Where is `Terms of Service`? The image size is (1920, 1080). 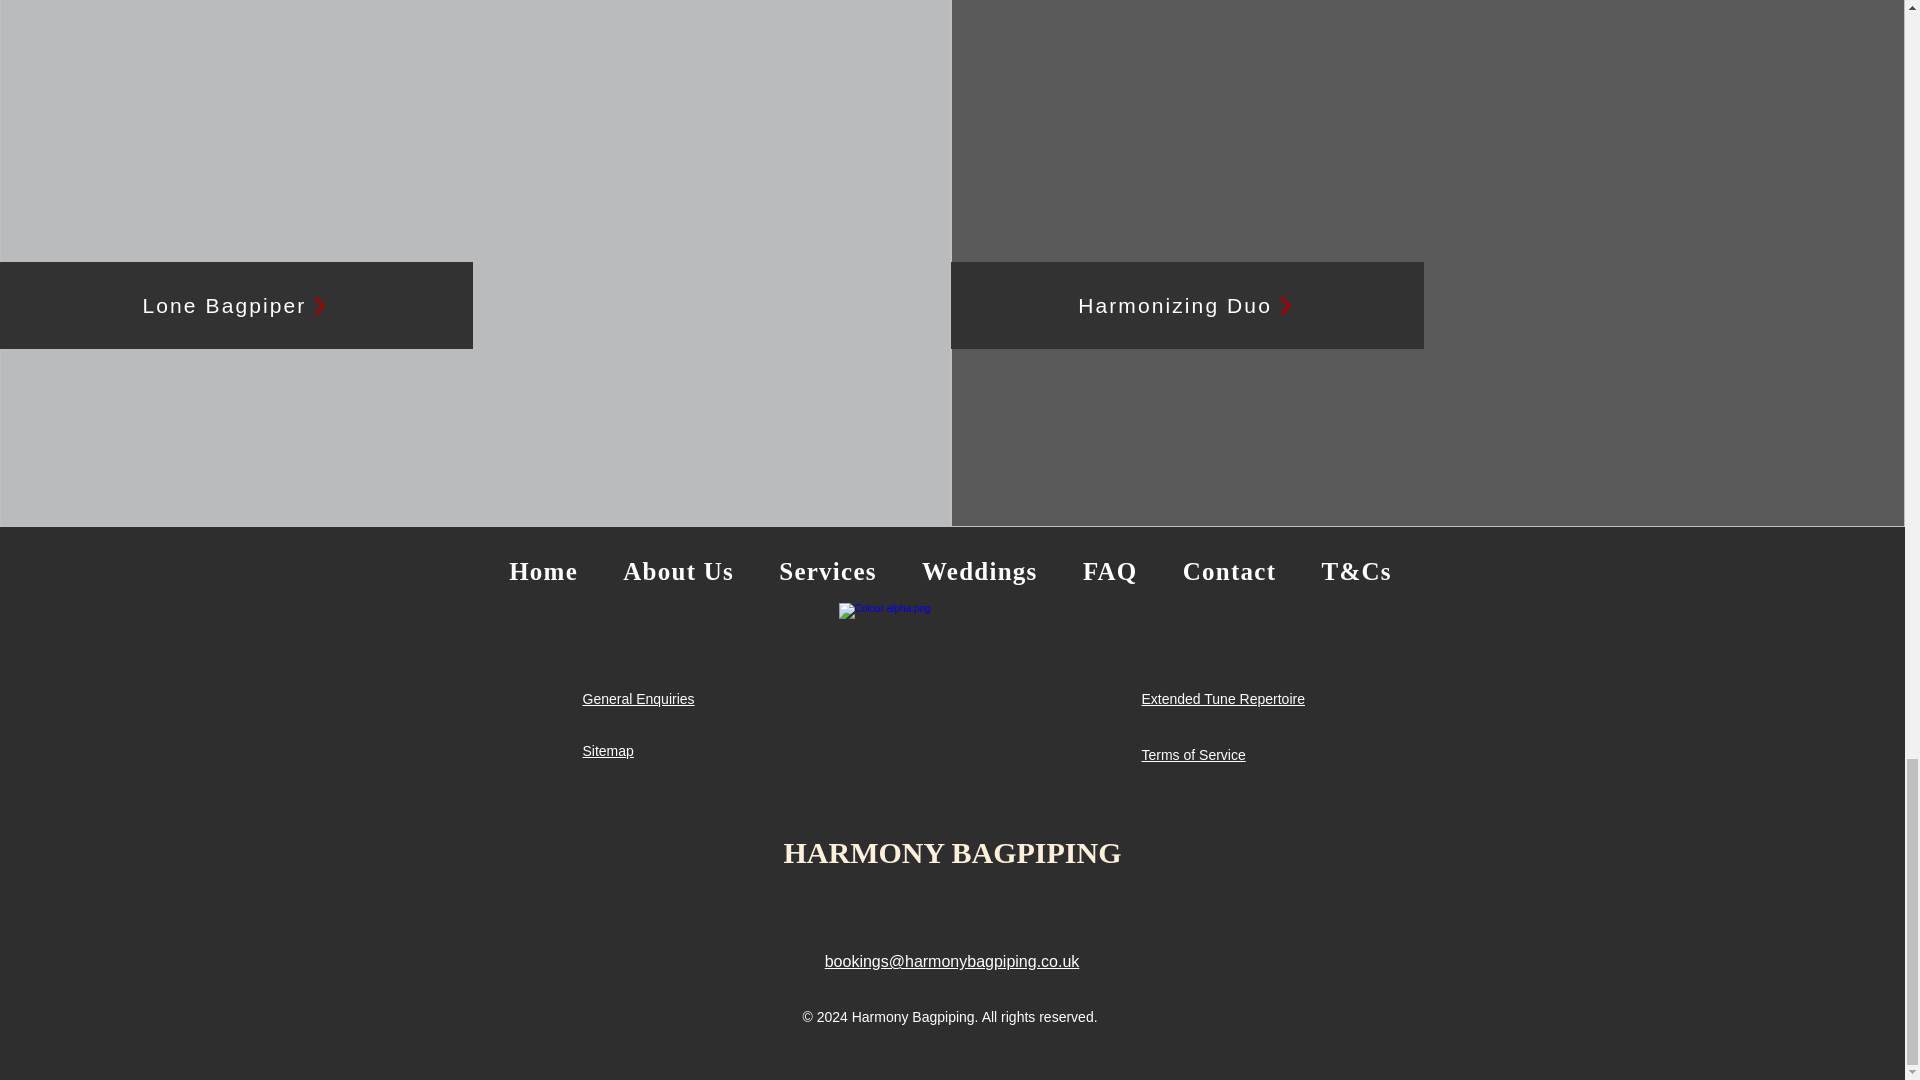 Terms of Service is located at coordinates (1194, 754).